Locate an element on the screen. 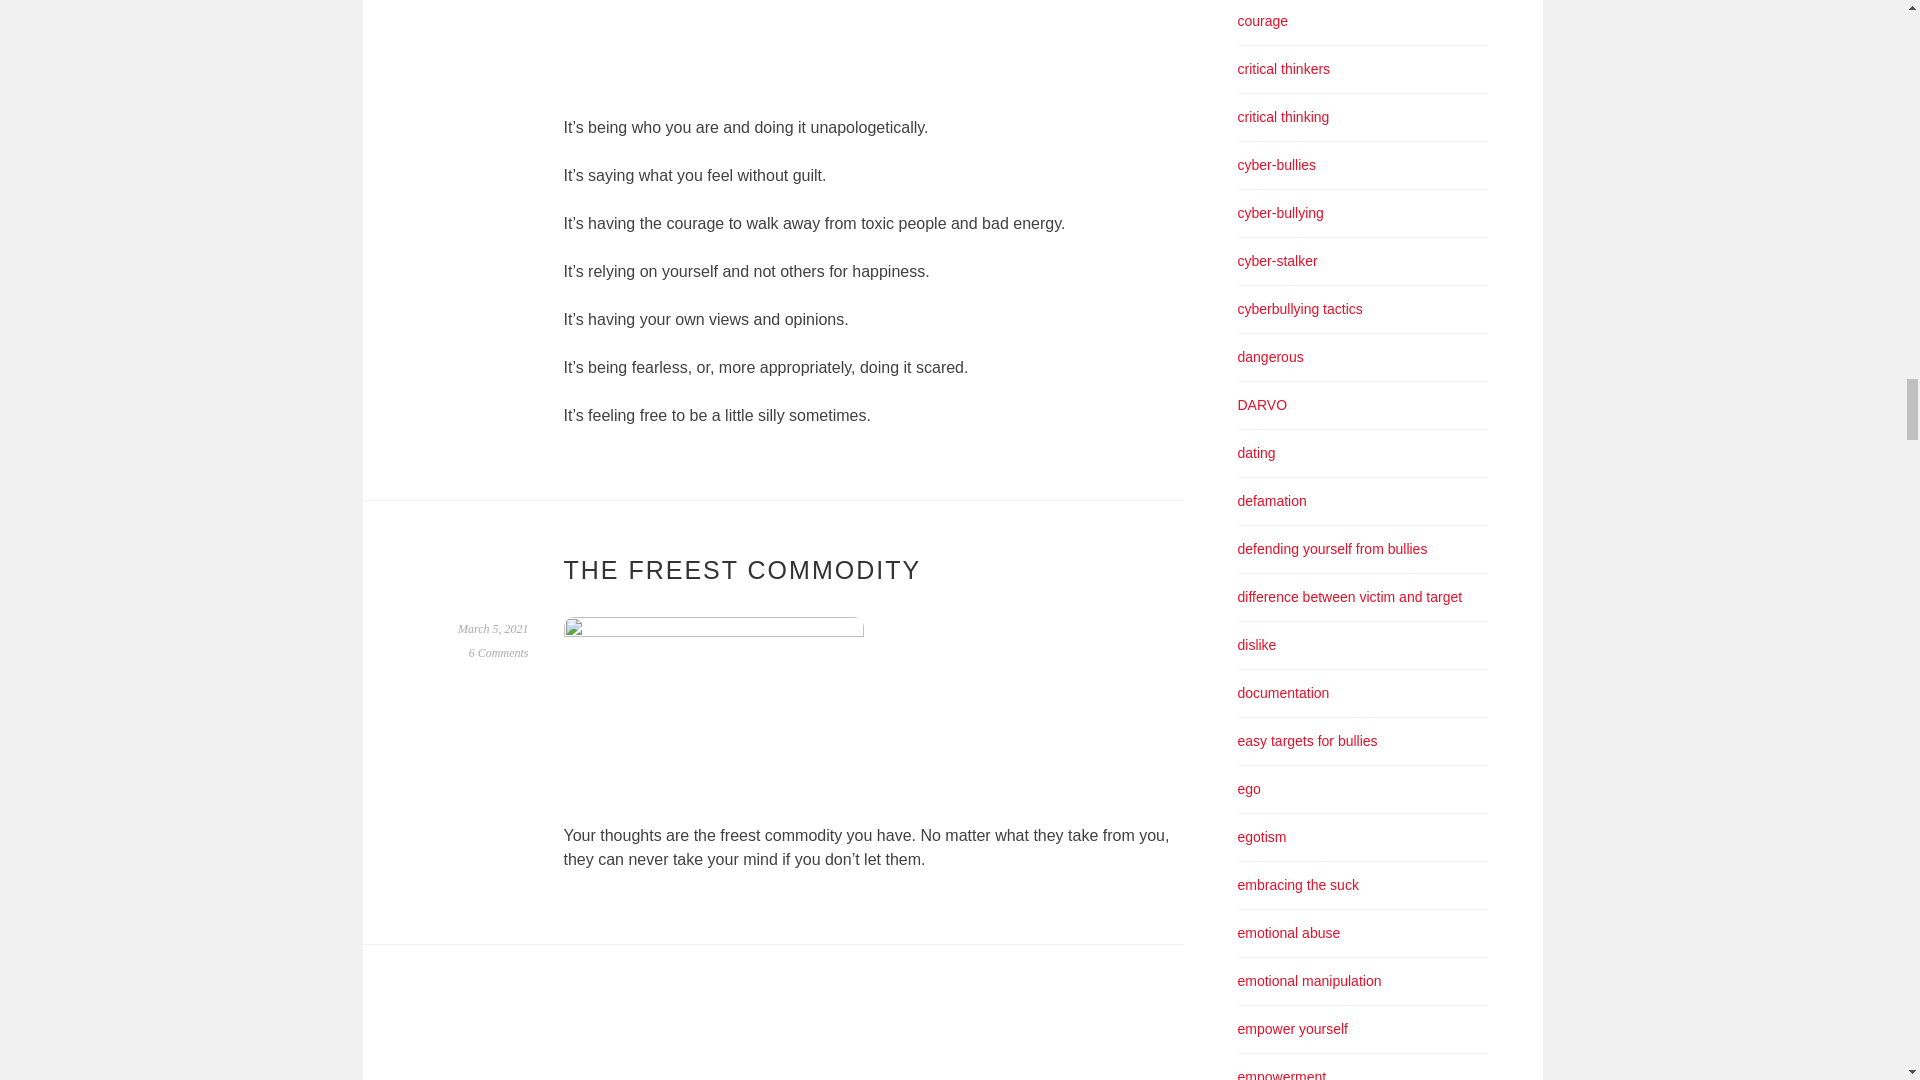 This screenshot has height=1080, width=1920. THE FREEST COMMODITY is located at coordinates (742, 570).